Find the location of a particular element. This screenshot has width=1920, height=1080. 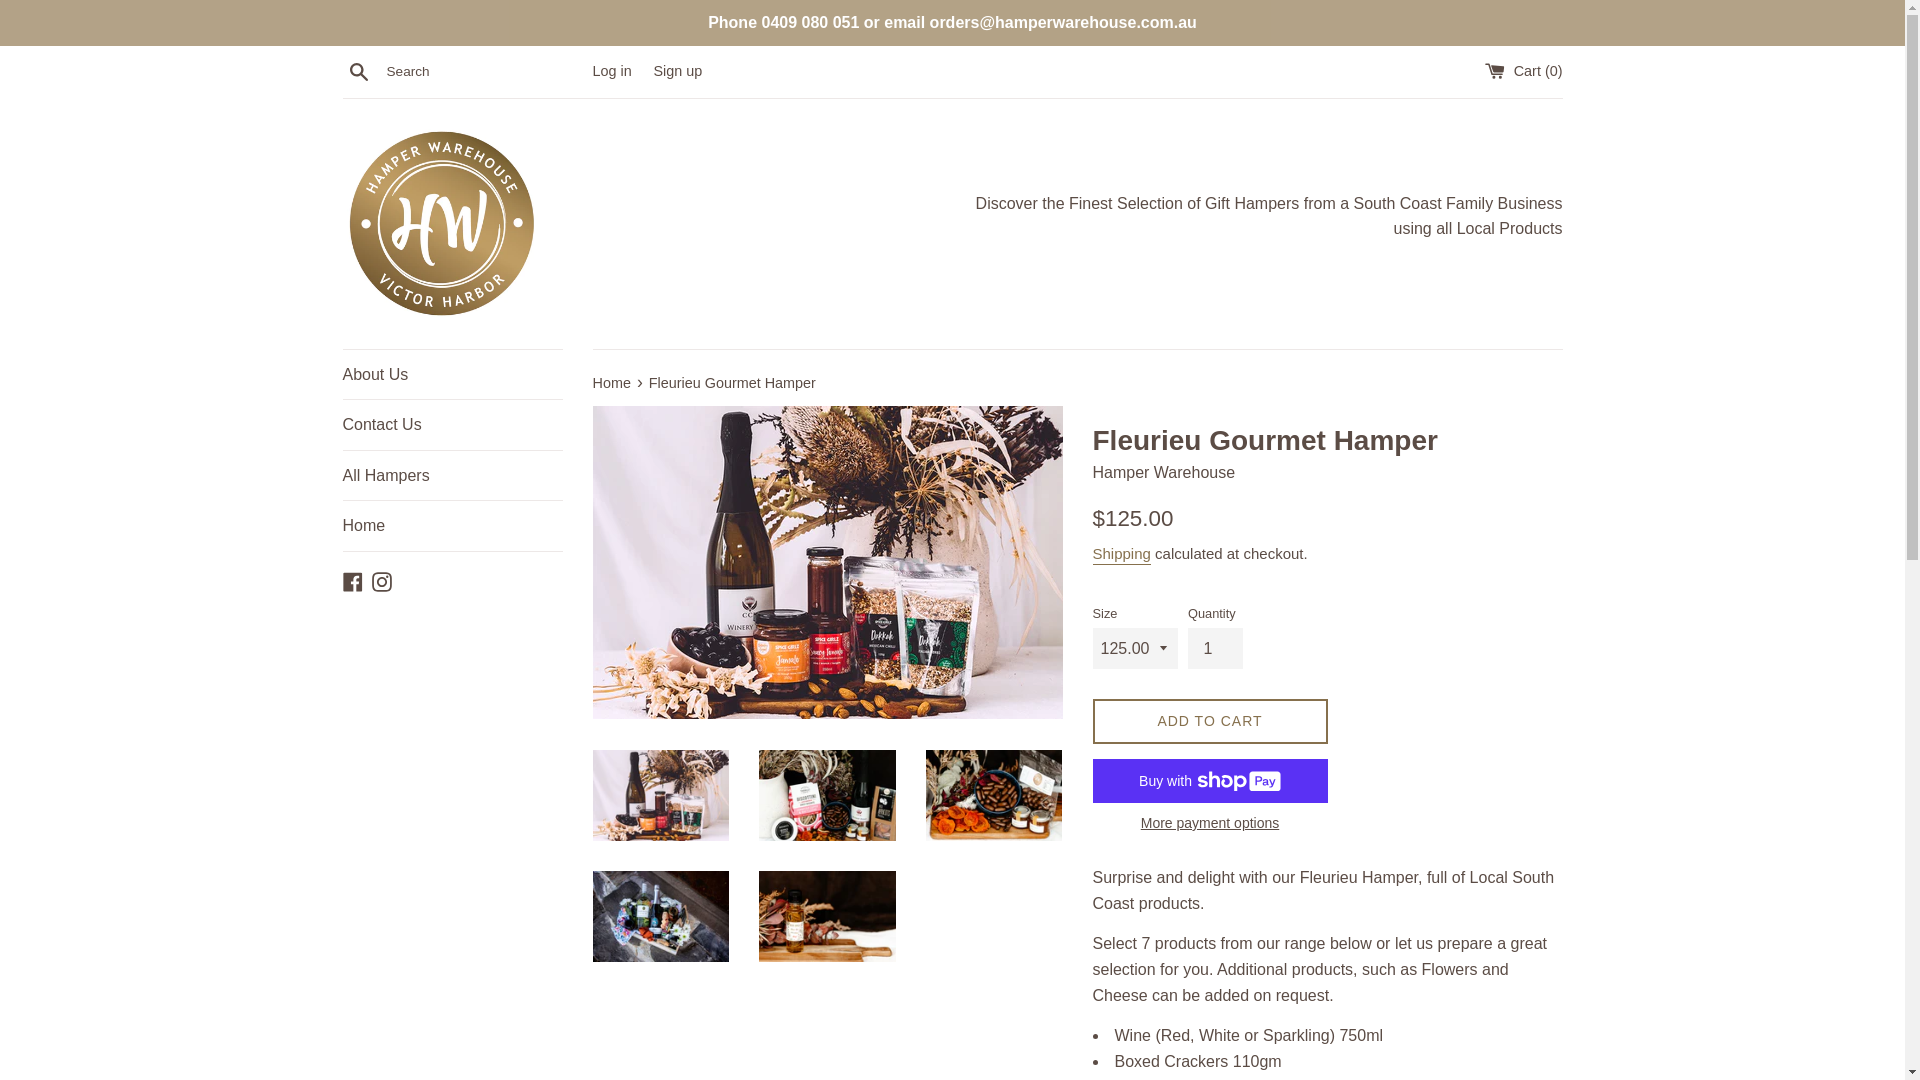

About Us is located at coordinates (452, 375).